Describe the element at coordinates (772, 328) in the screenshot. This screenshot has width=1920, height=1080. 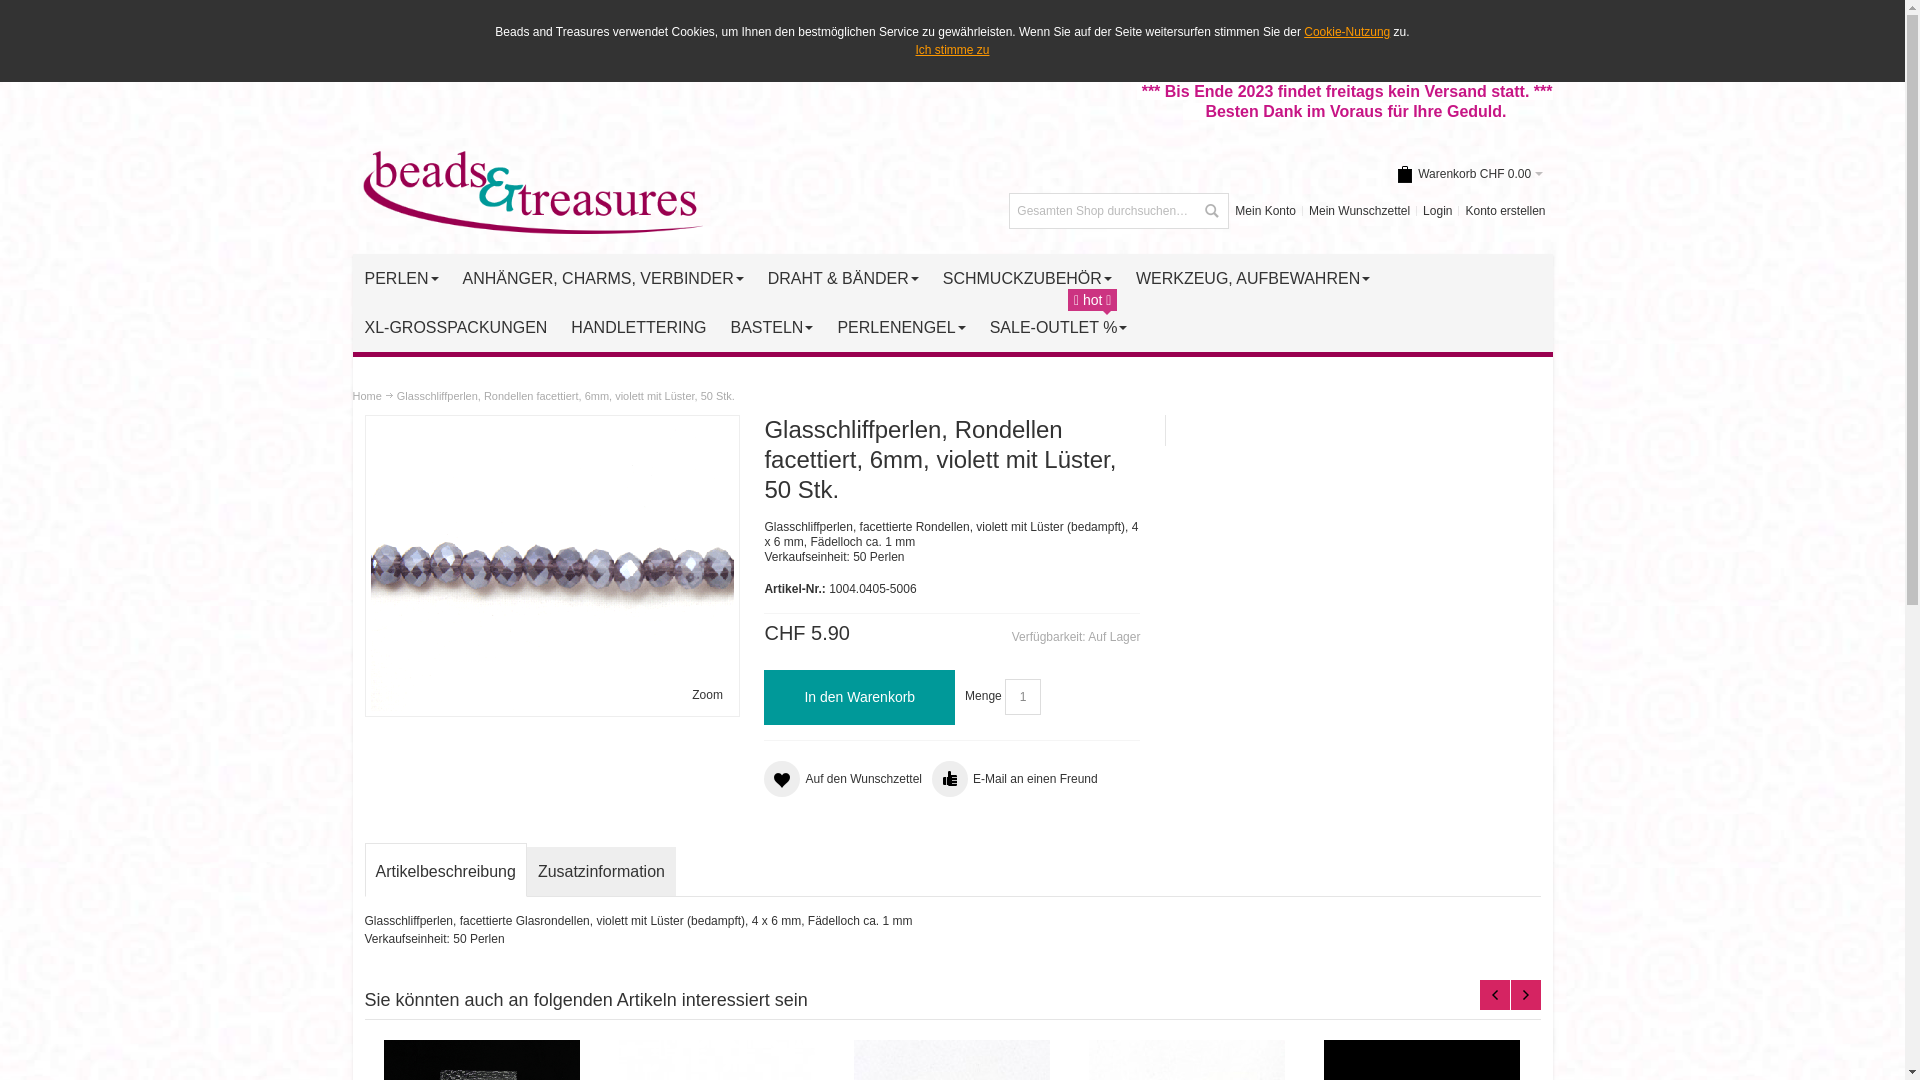
I see `BASTELN ` at that location.